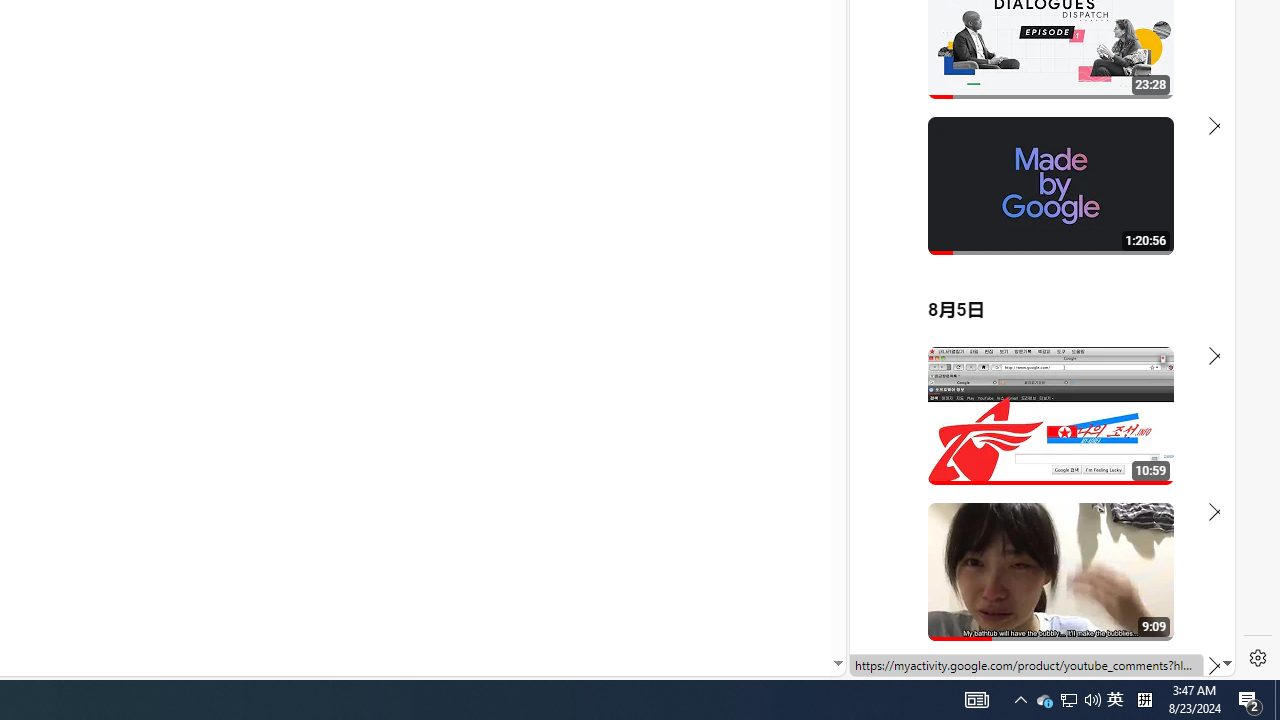  I want to click on Click to scroll right, so click(1196, 84).